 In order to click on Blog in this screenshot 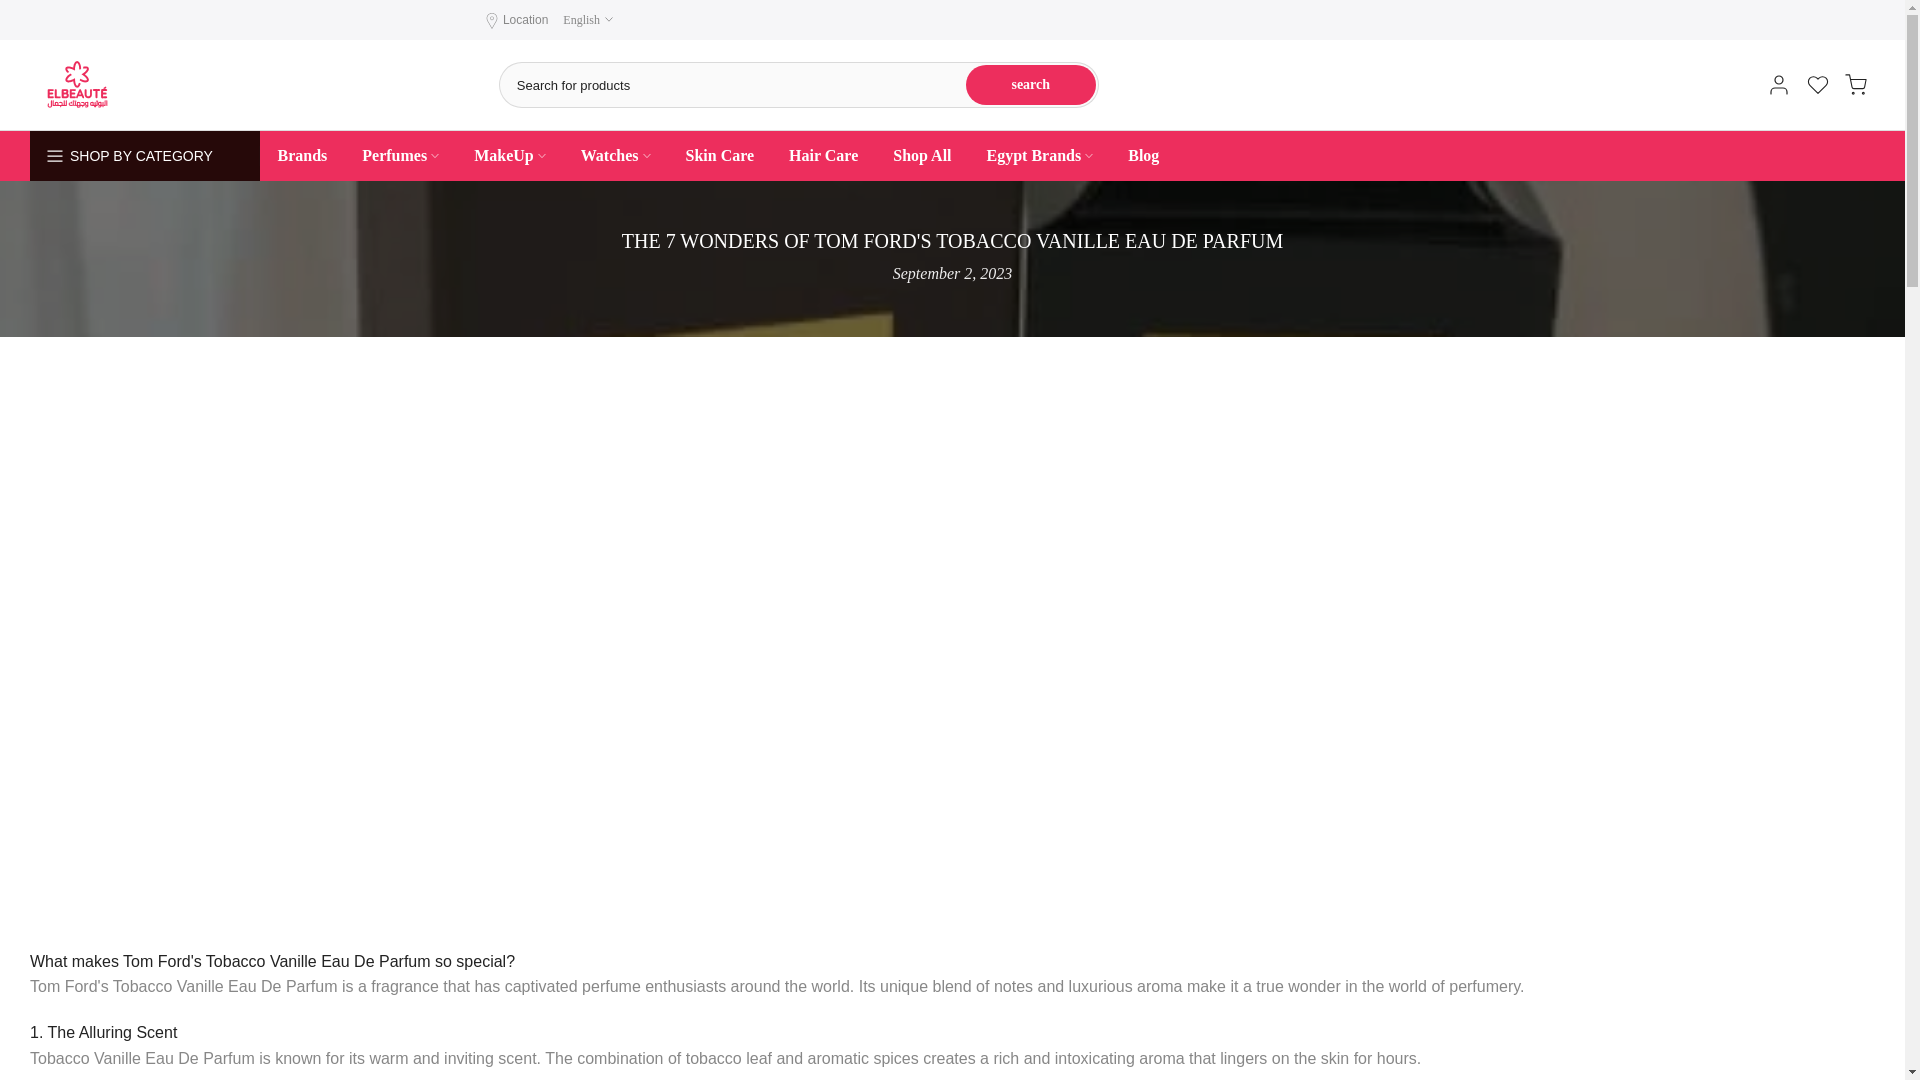, I will do `click(1144, 155)`.